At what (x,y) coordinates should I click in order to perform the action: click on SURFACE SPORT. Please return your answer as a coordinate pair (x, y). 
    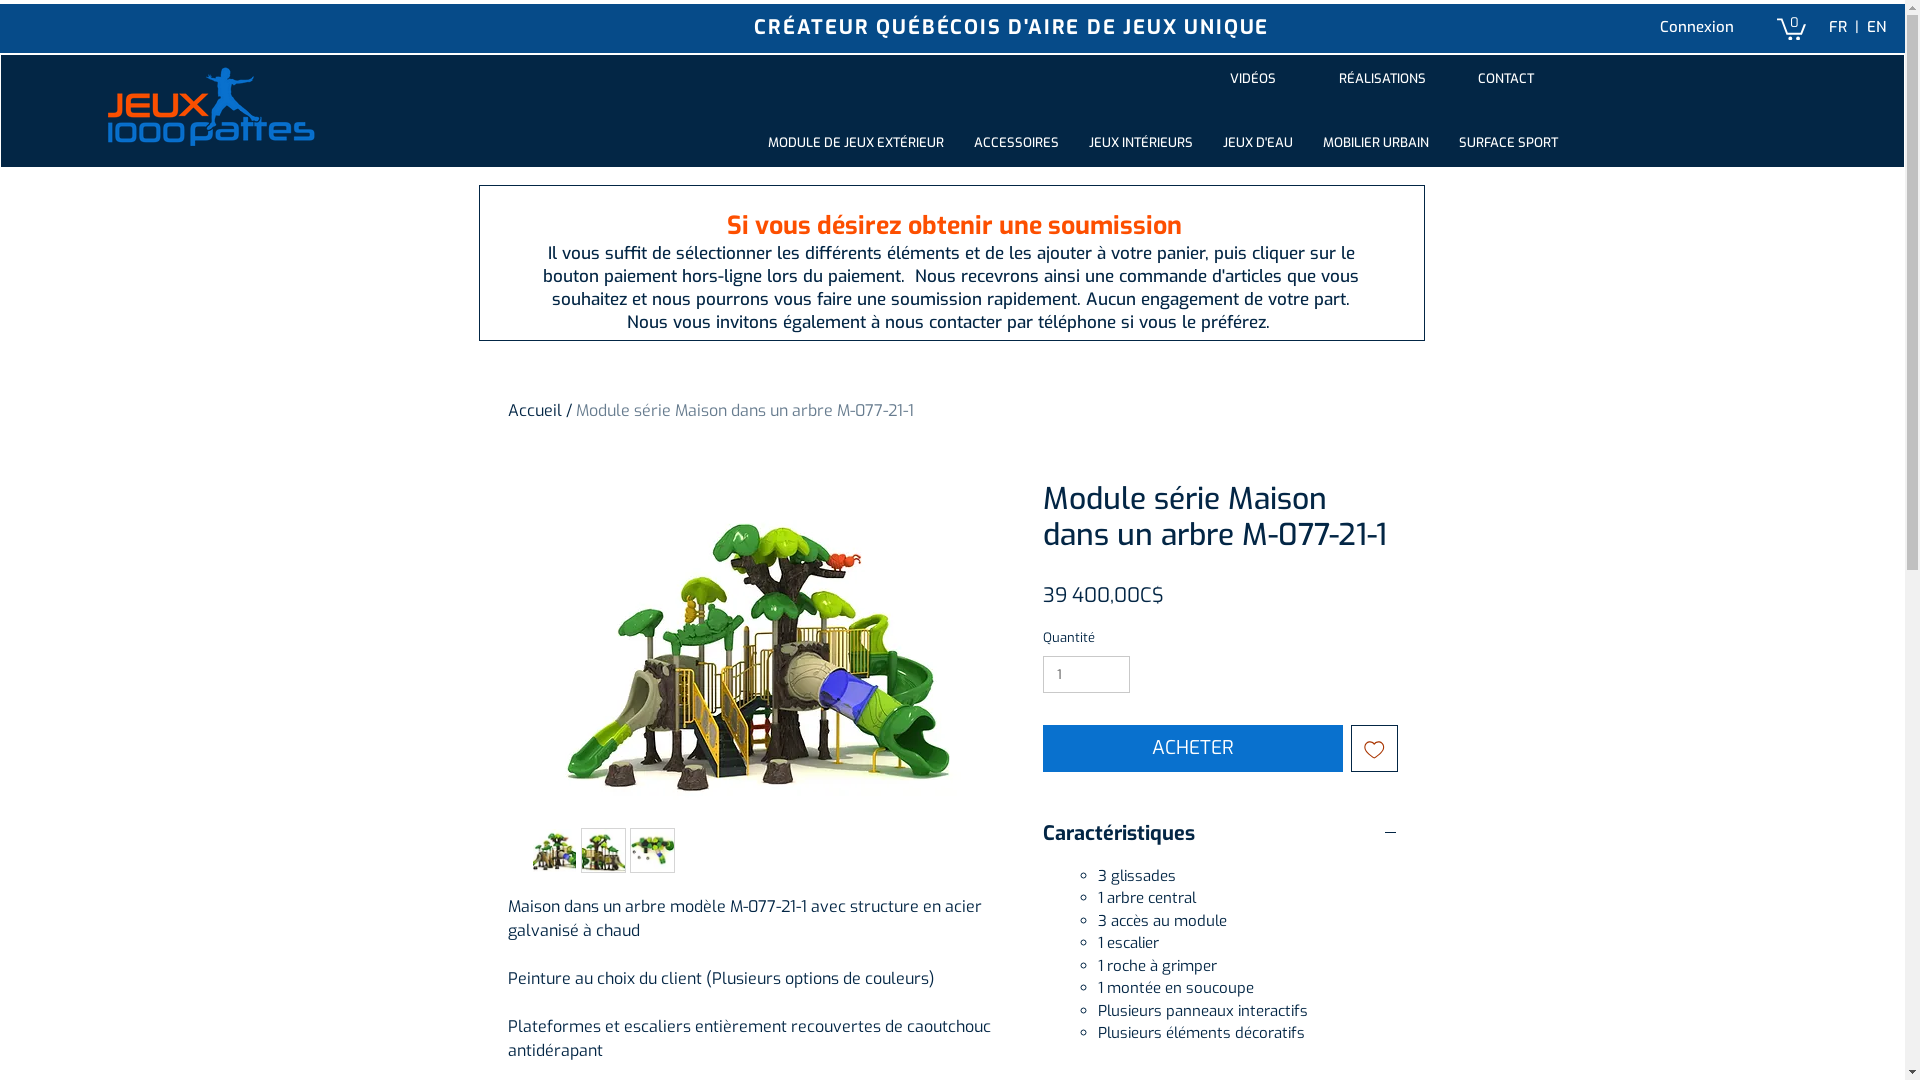
    Looking at the image, I should click on (1508, 143).